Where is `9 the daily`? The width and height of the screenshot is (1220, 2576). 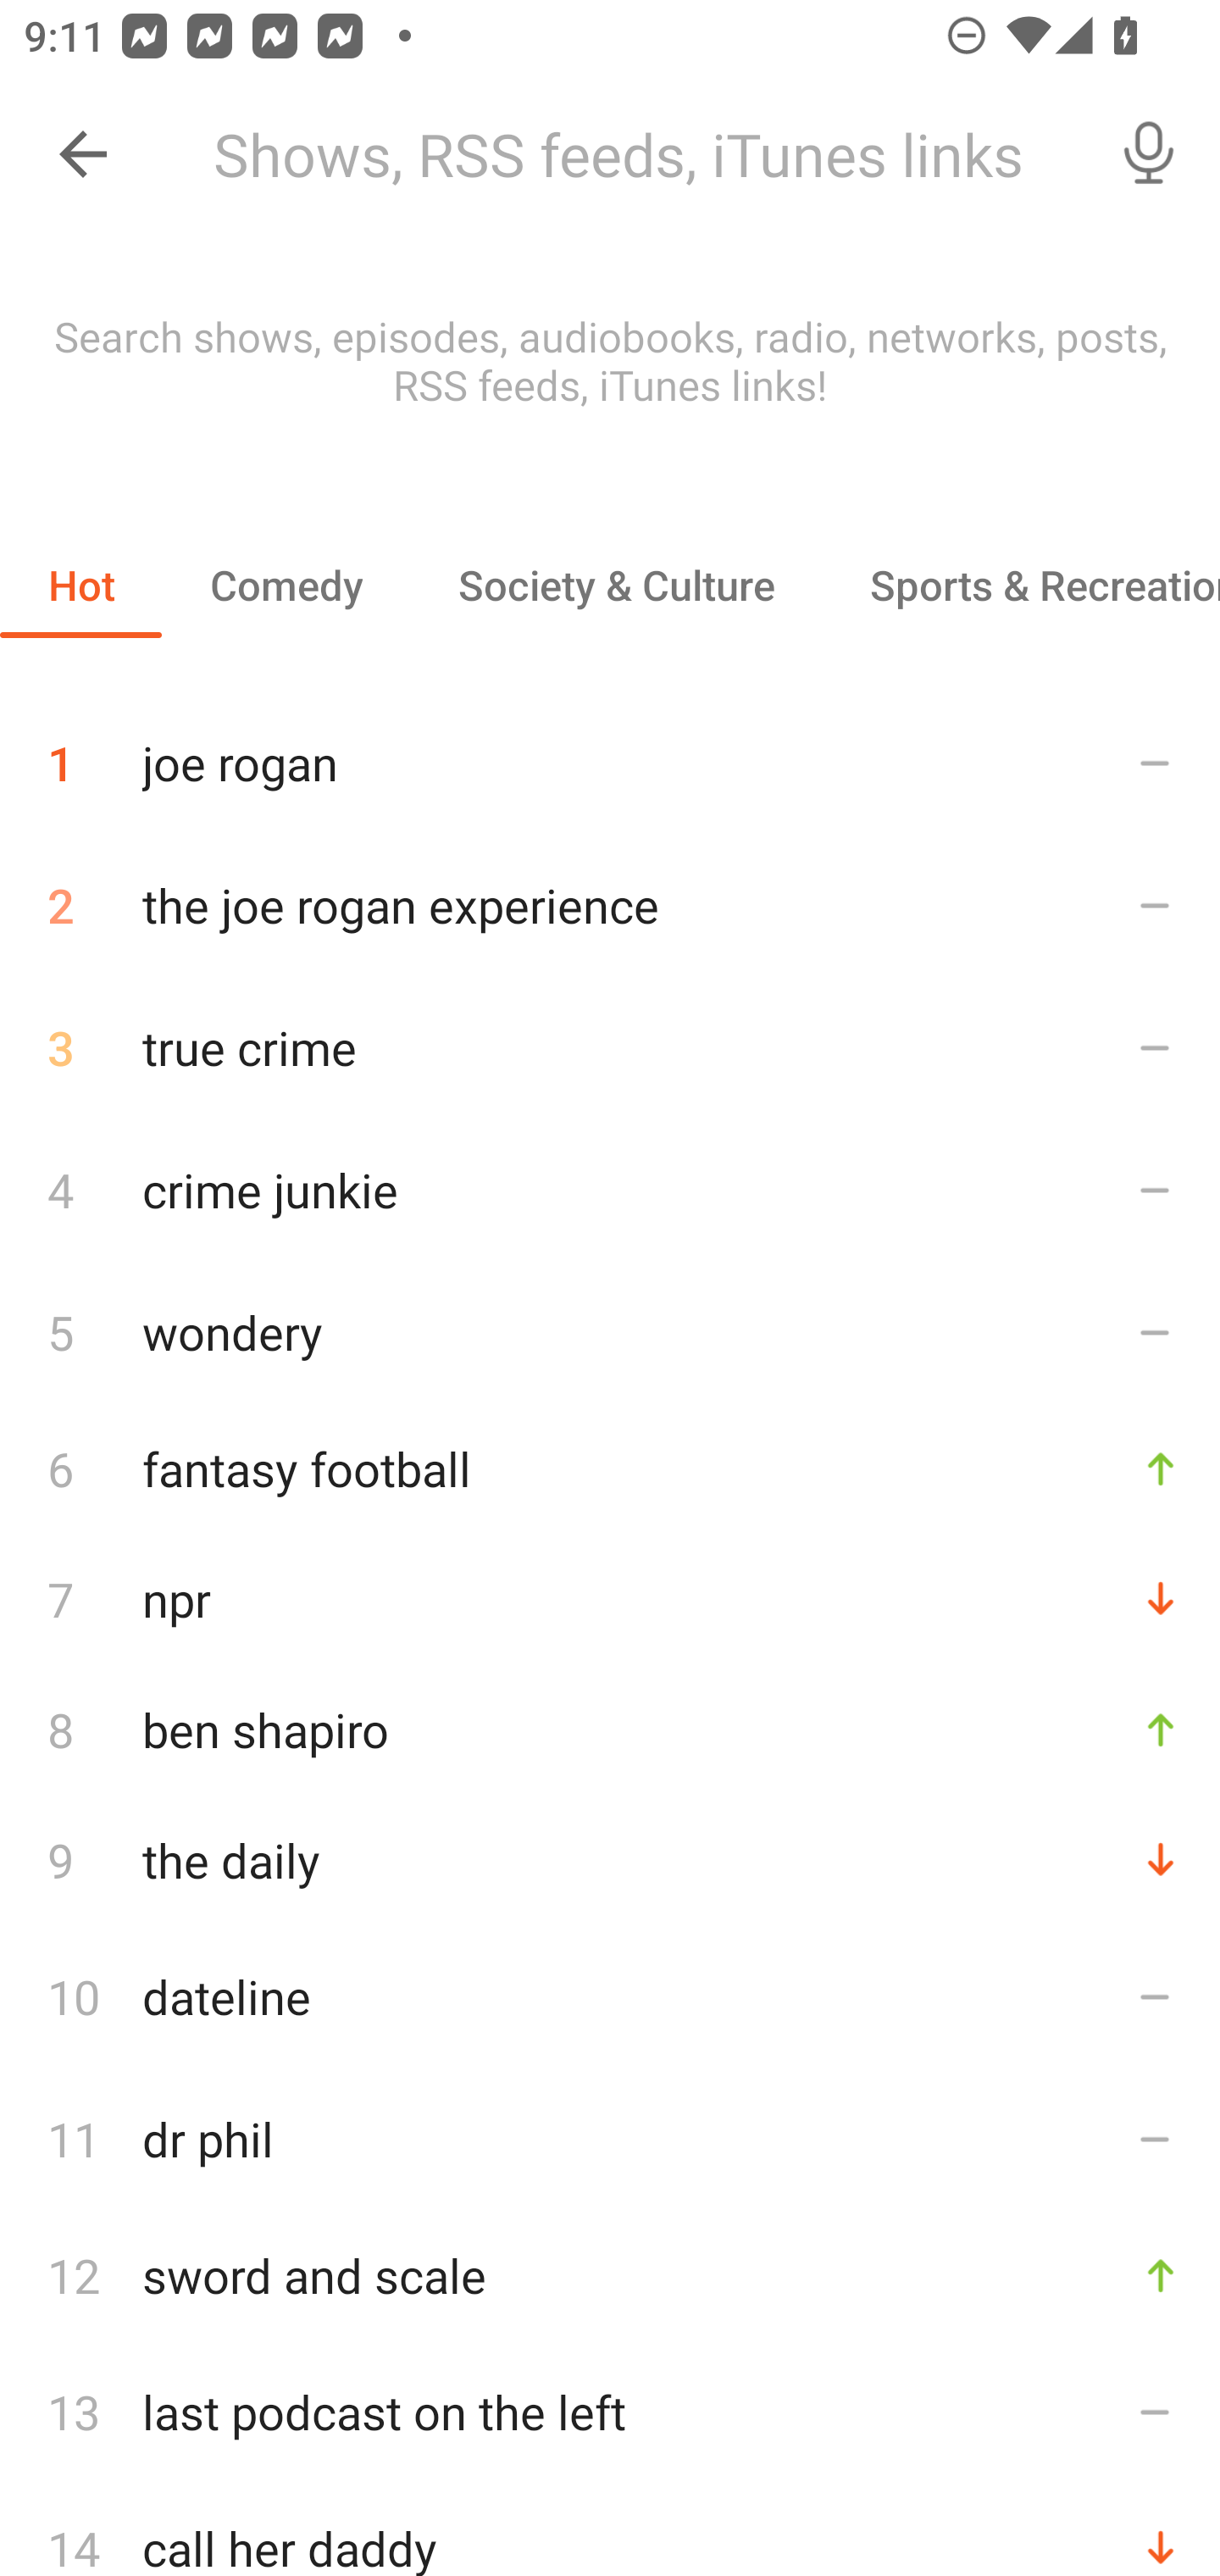 9 the daily is located at coordinates (610, 1859).